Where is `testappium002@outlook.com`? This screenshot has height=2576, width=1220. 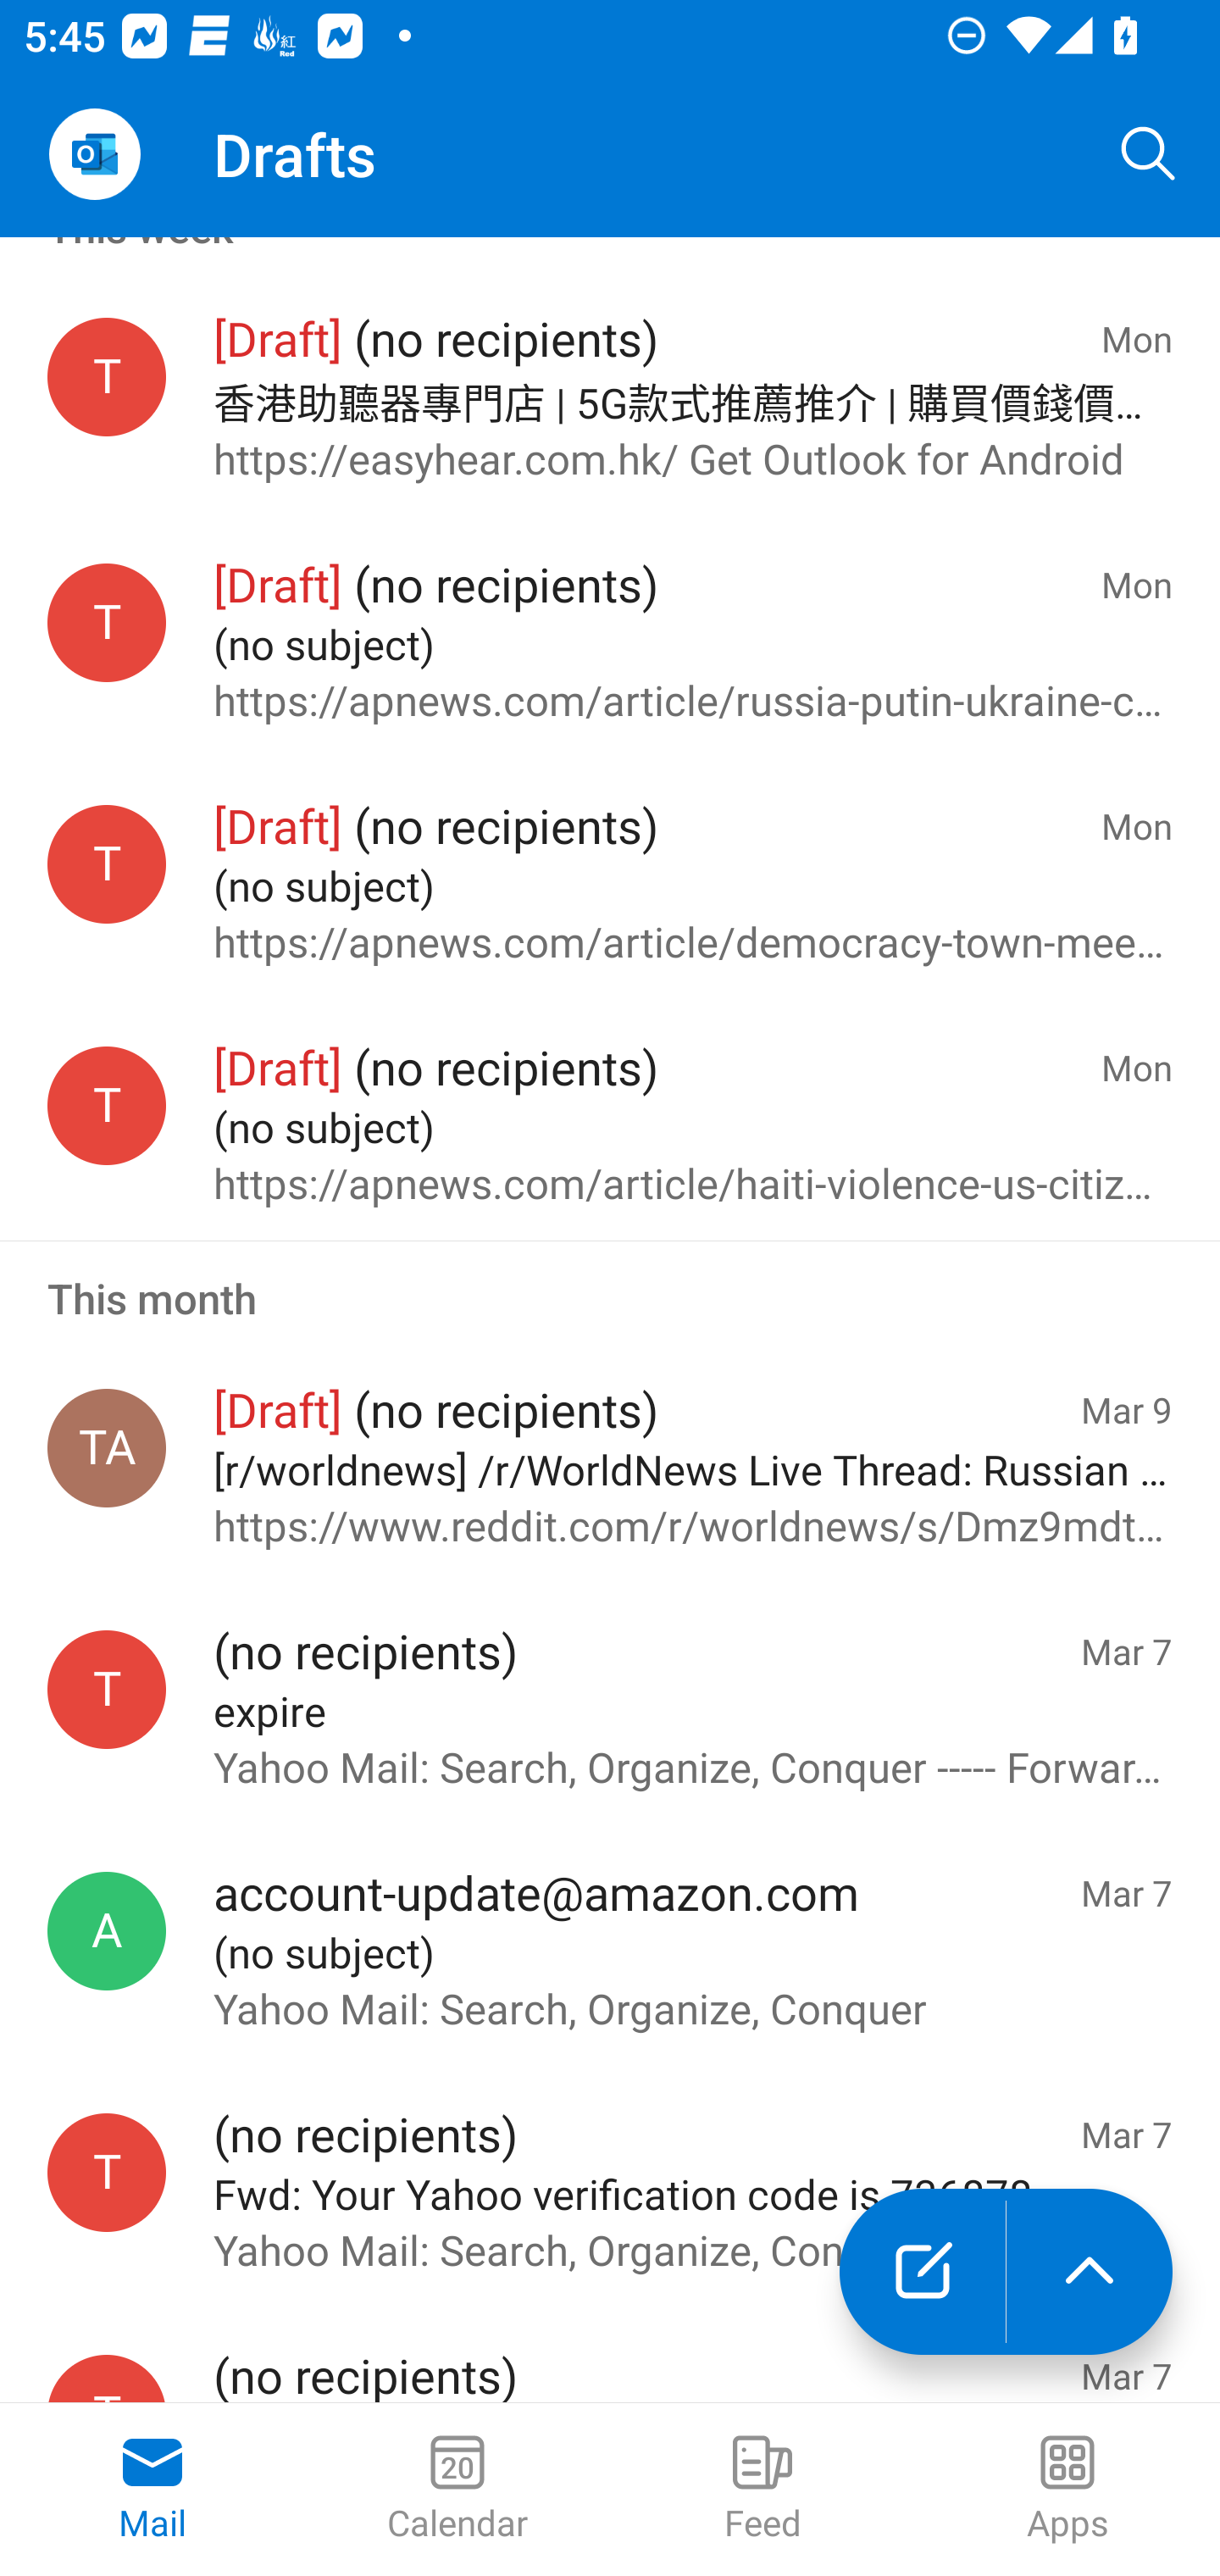 testappium002@outlook.com is located at coordinates (107, 2171).